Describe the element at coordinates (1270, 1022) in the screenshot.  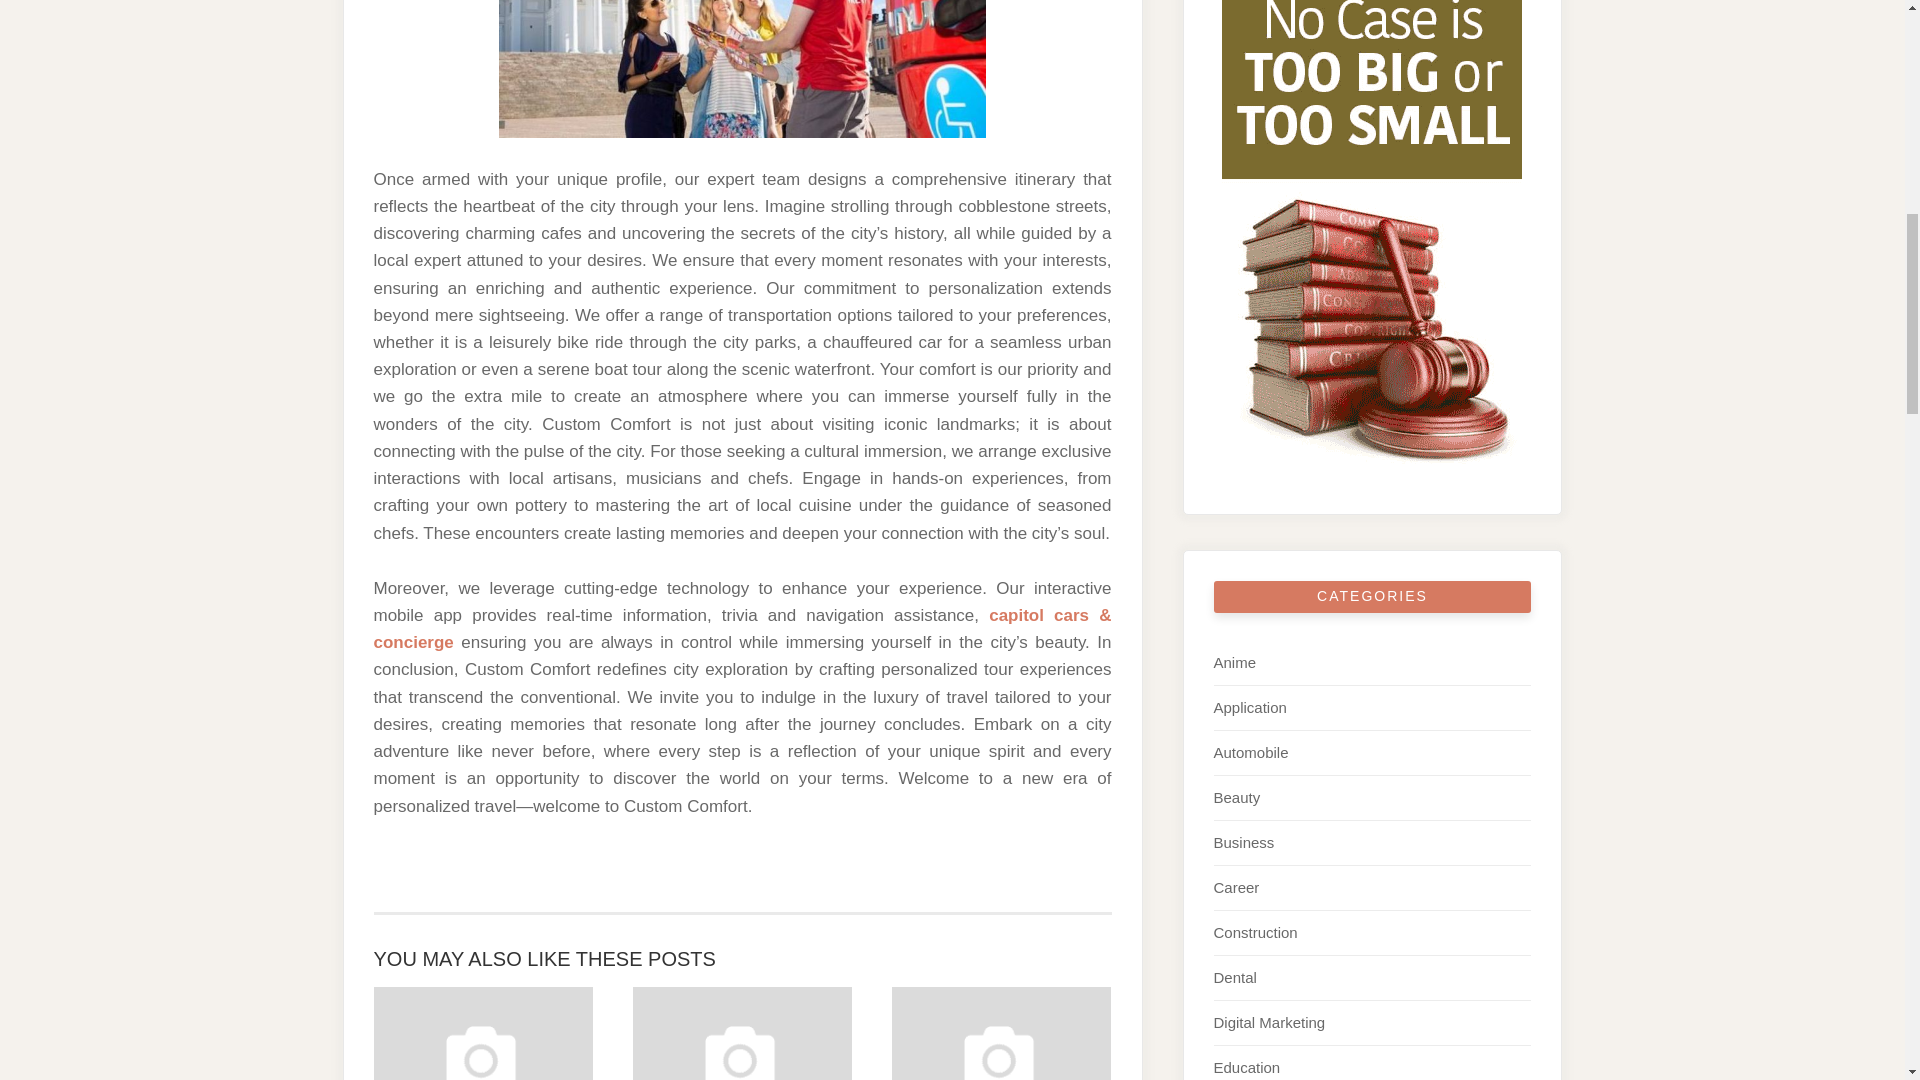
I see `Digital Marketing` at that location.